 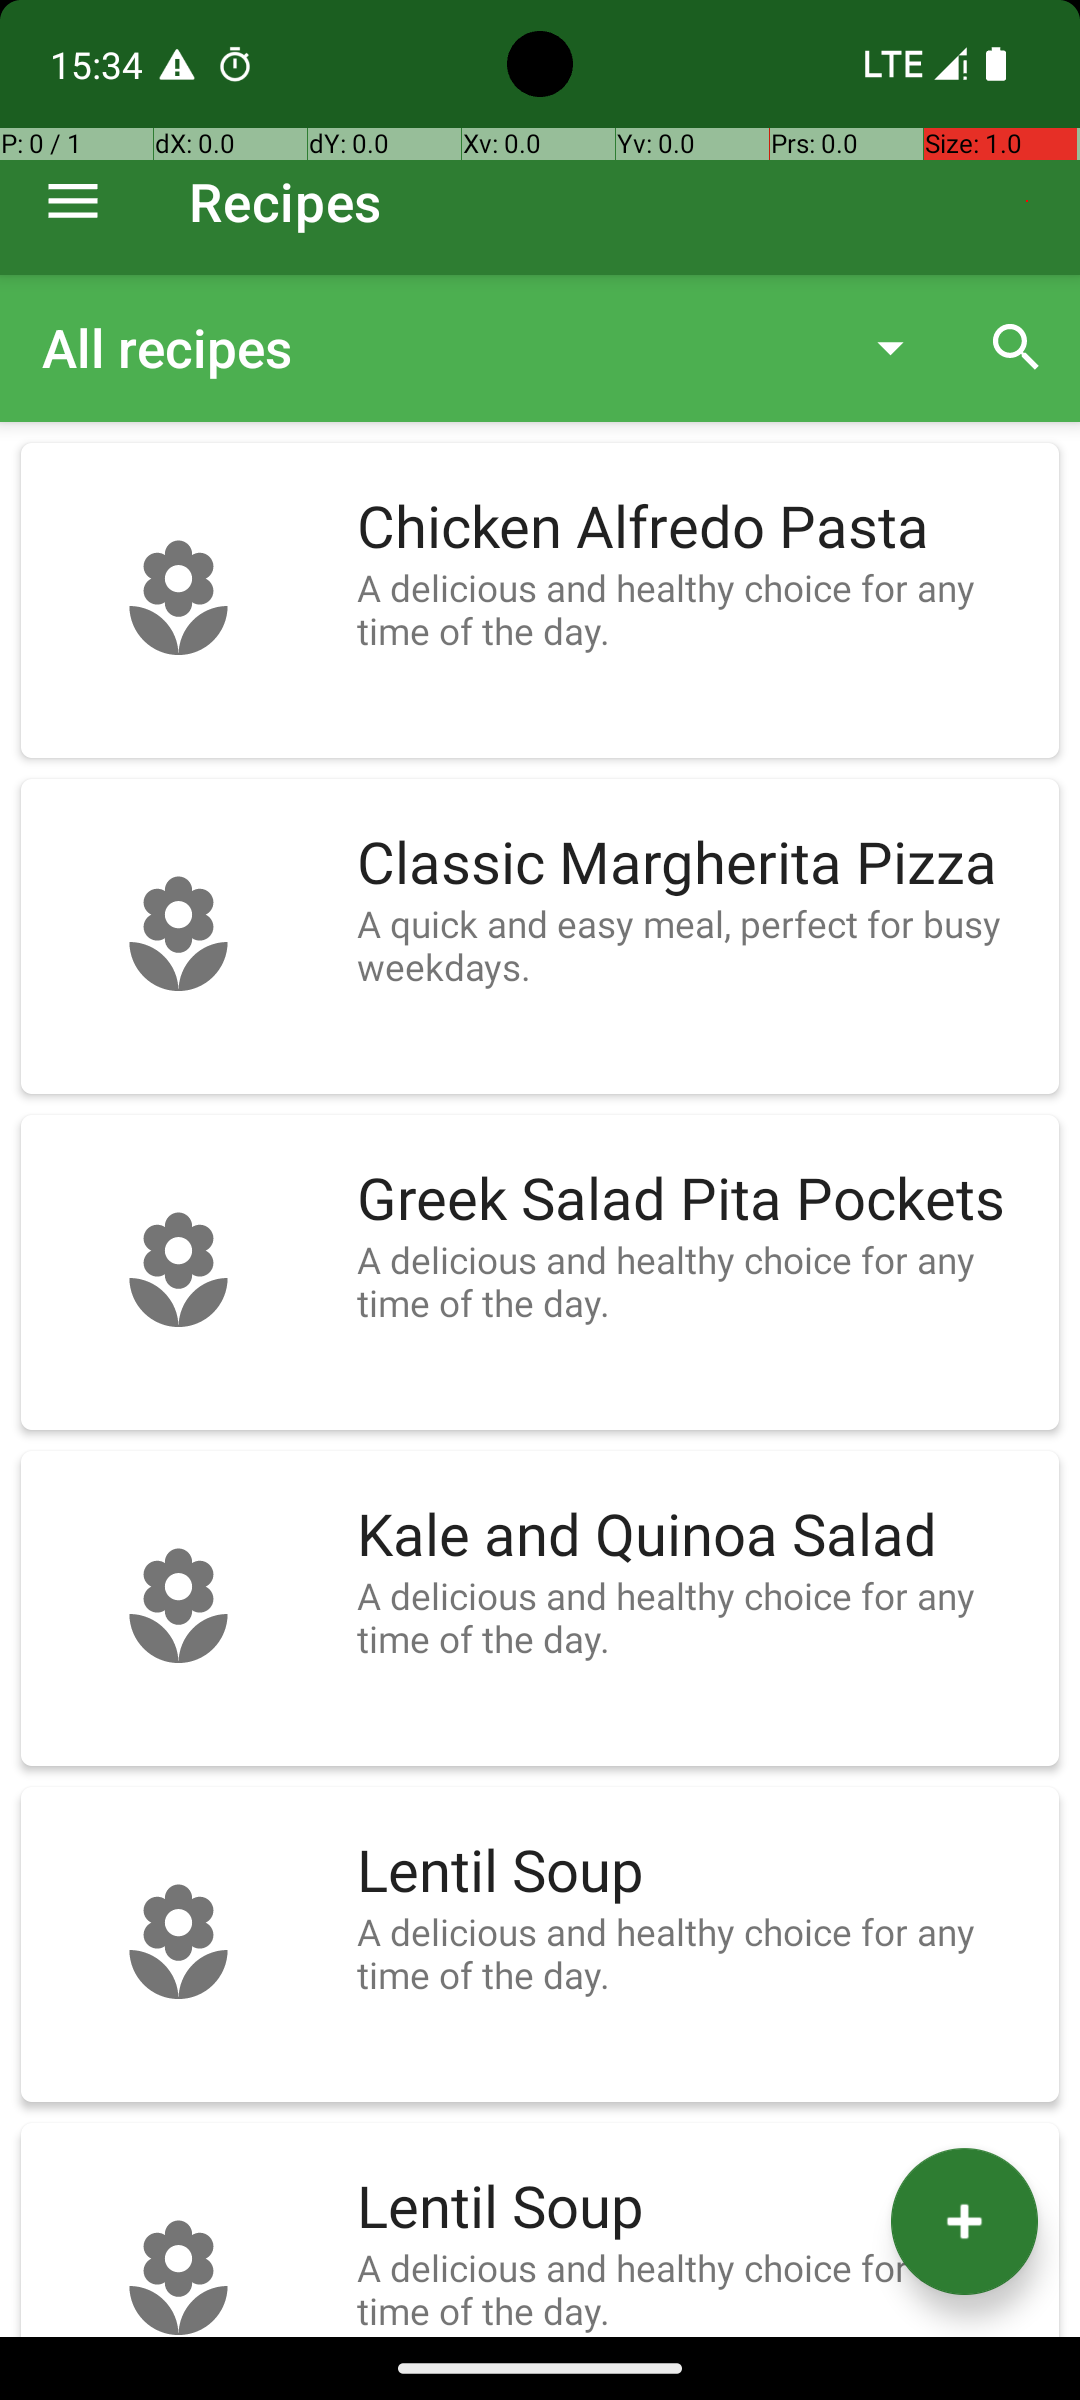 What do you see at coordinates (698, 1536) in the screenshot?
I see `Kale and Quinoa Salad` at bounding box center [698, 1536].